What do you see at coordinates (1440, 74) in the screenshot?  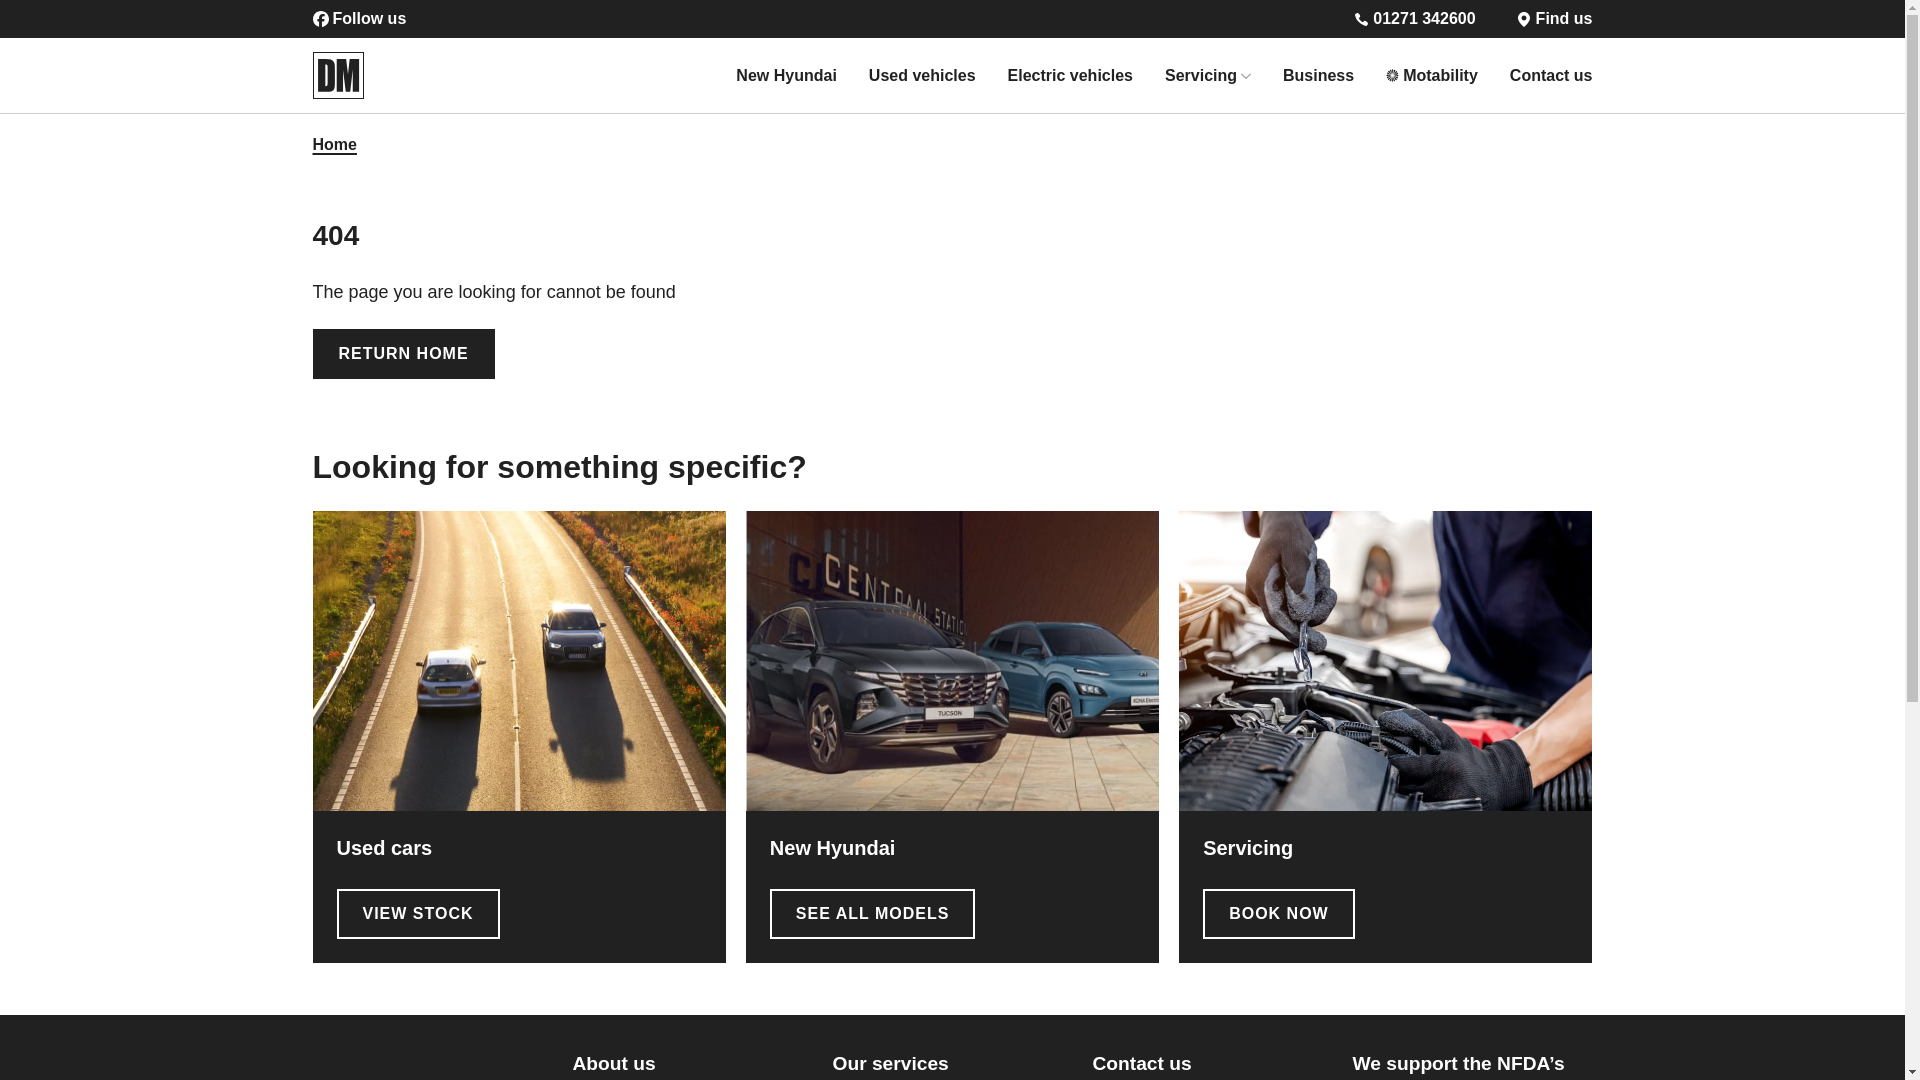 I see `Motability` at bounding box center [1440, 74].